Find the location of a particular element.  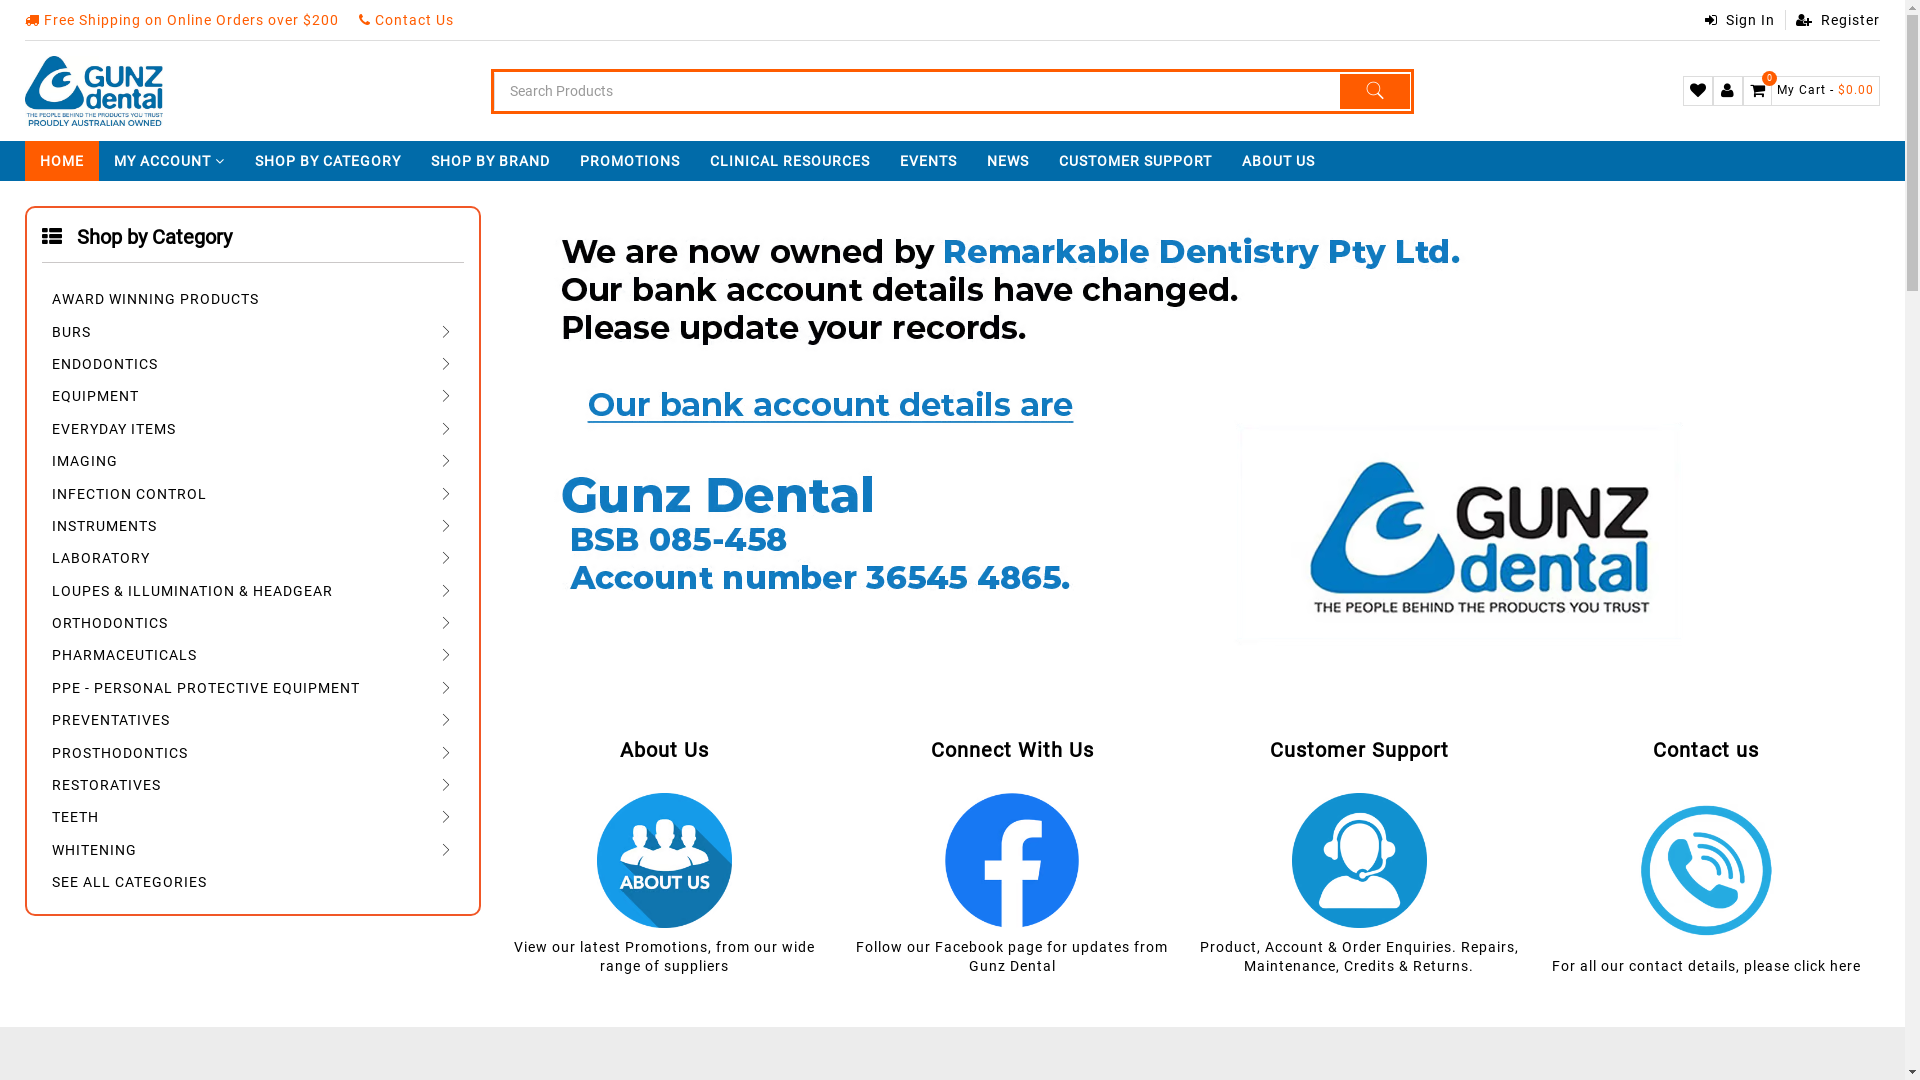

Gunz Dental Australia is located at coordinates (94, 91).